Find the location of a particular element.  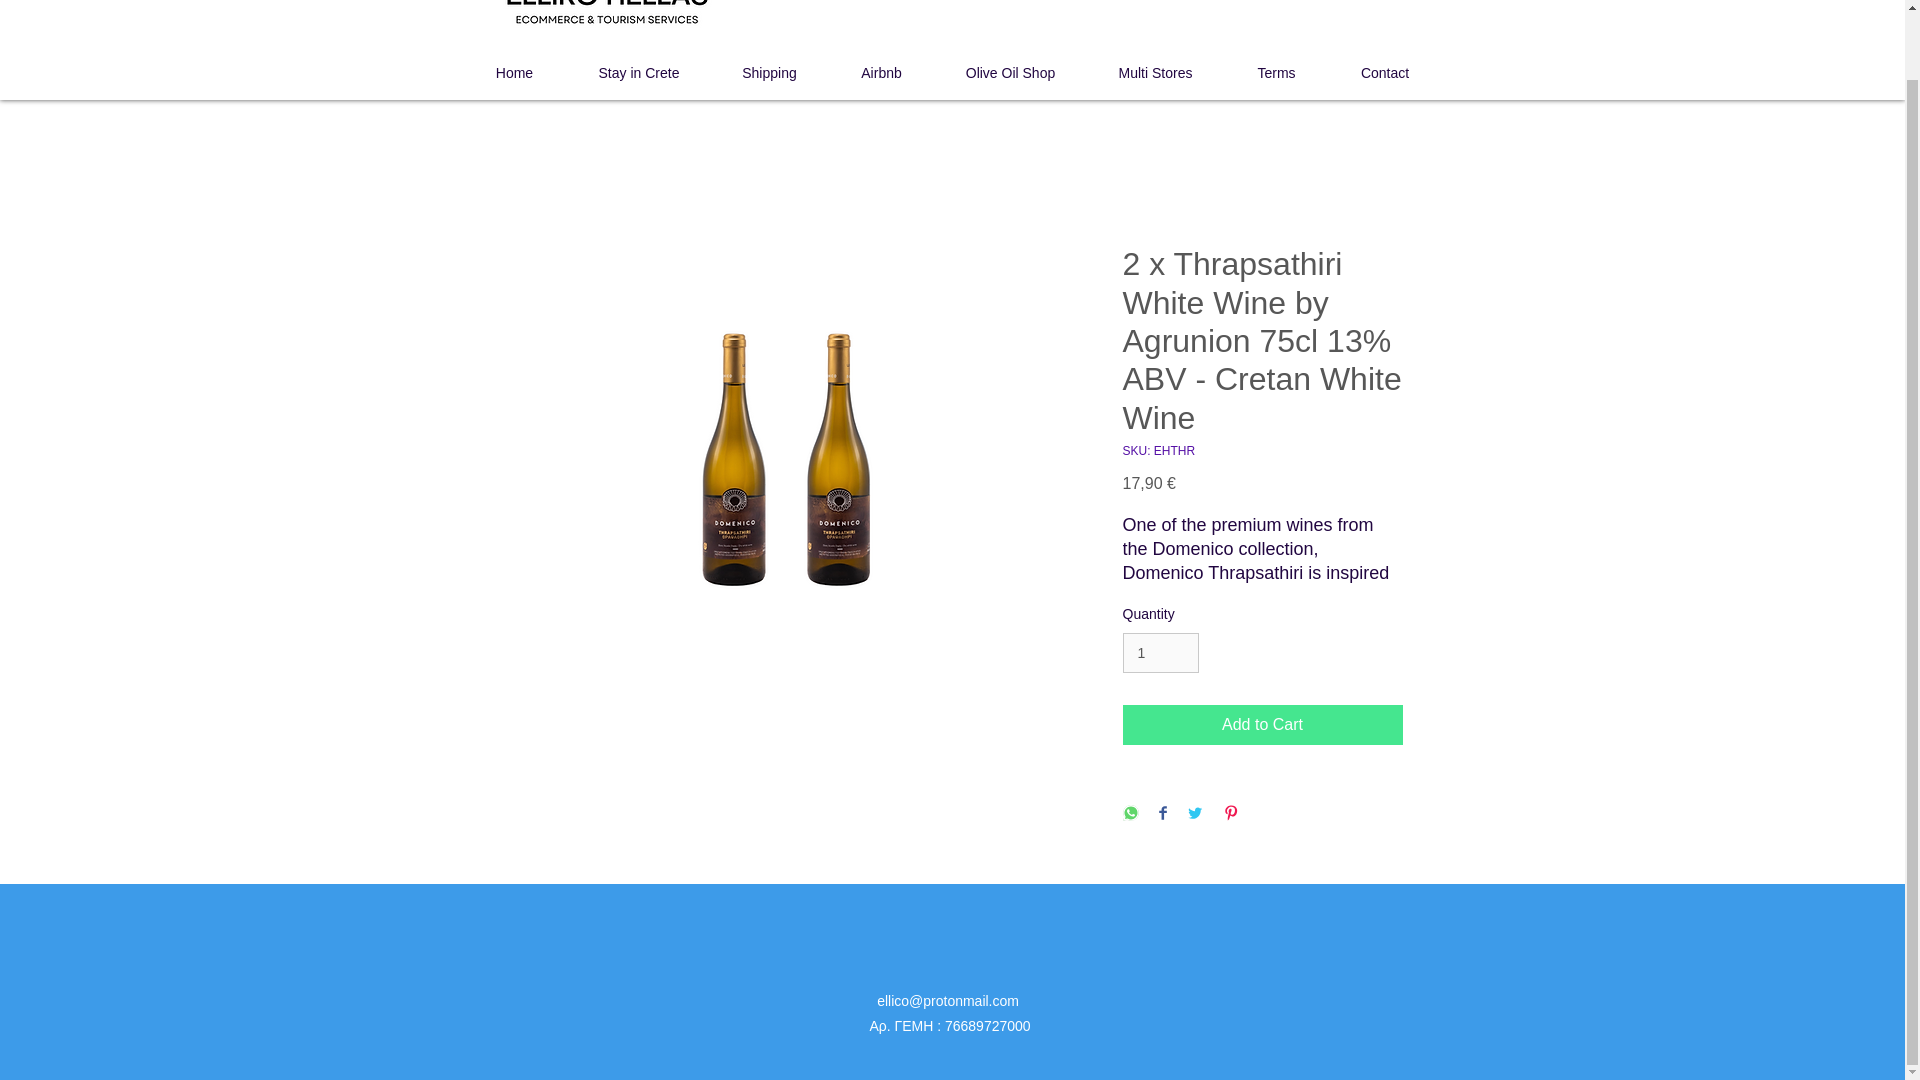

Stay in Crete is located at coordinates (638, 72).